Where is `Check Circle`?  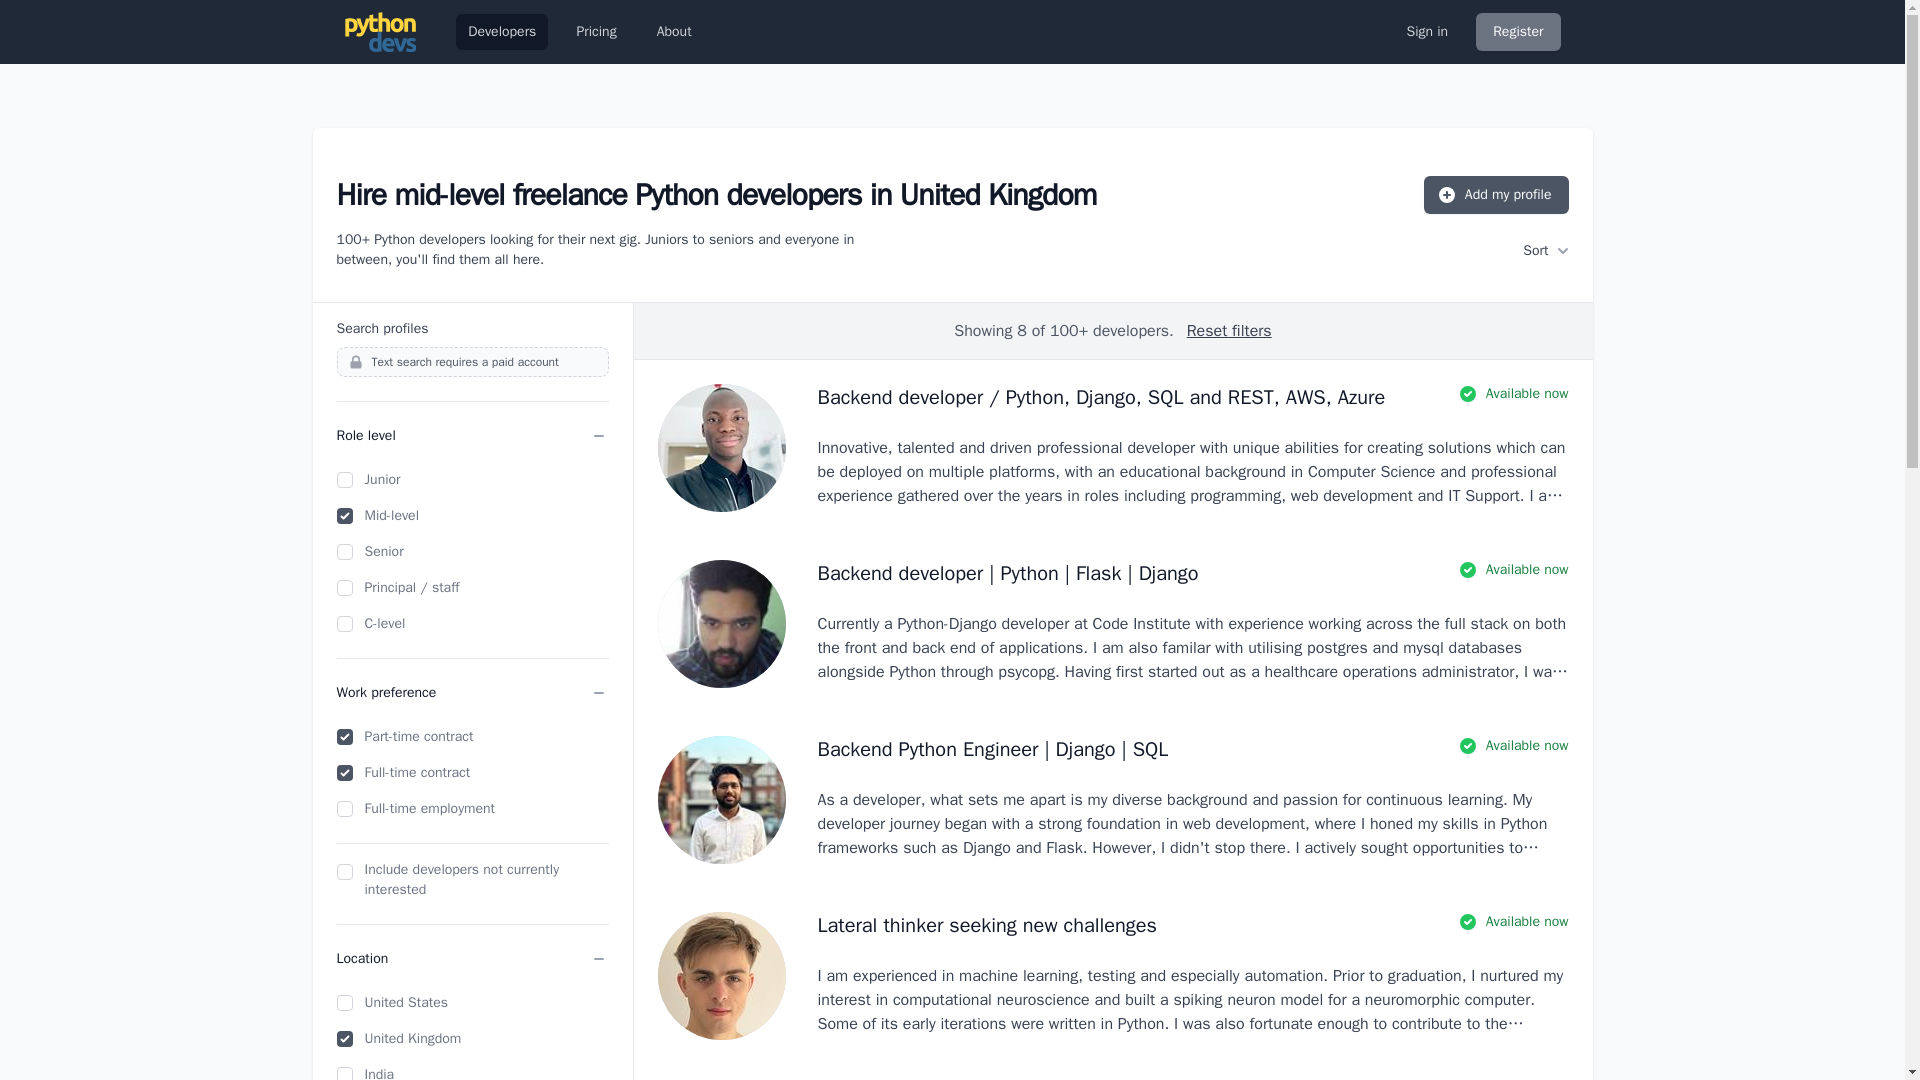
Check Circle is located at coordinates (1468, 394).